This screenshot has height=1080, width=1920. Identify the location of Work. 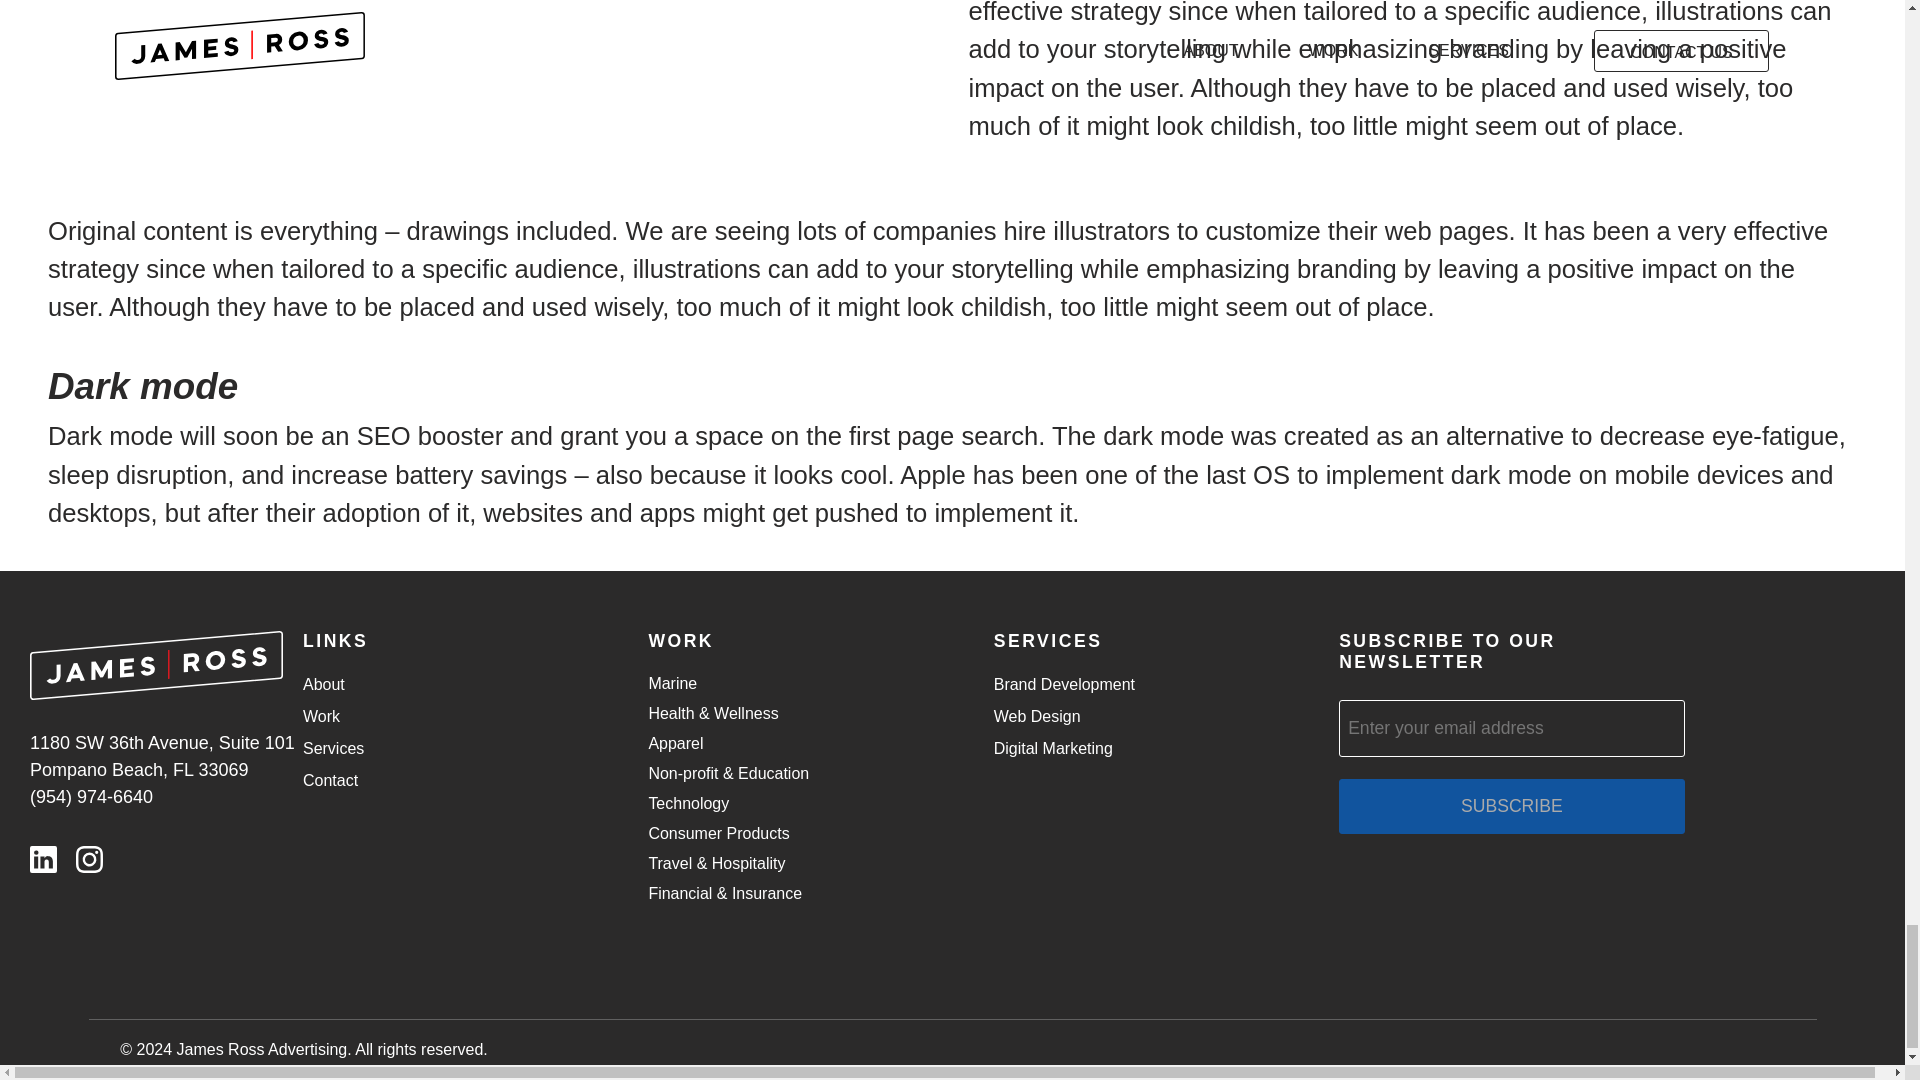
(321, 716).